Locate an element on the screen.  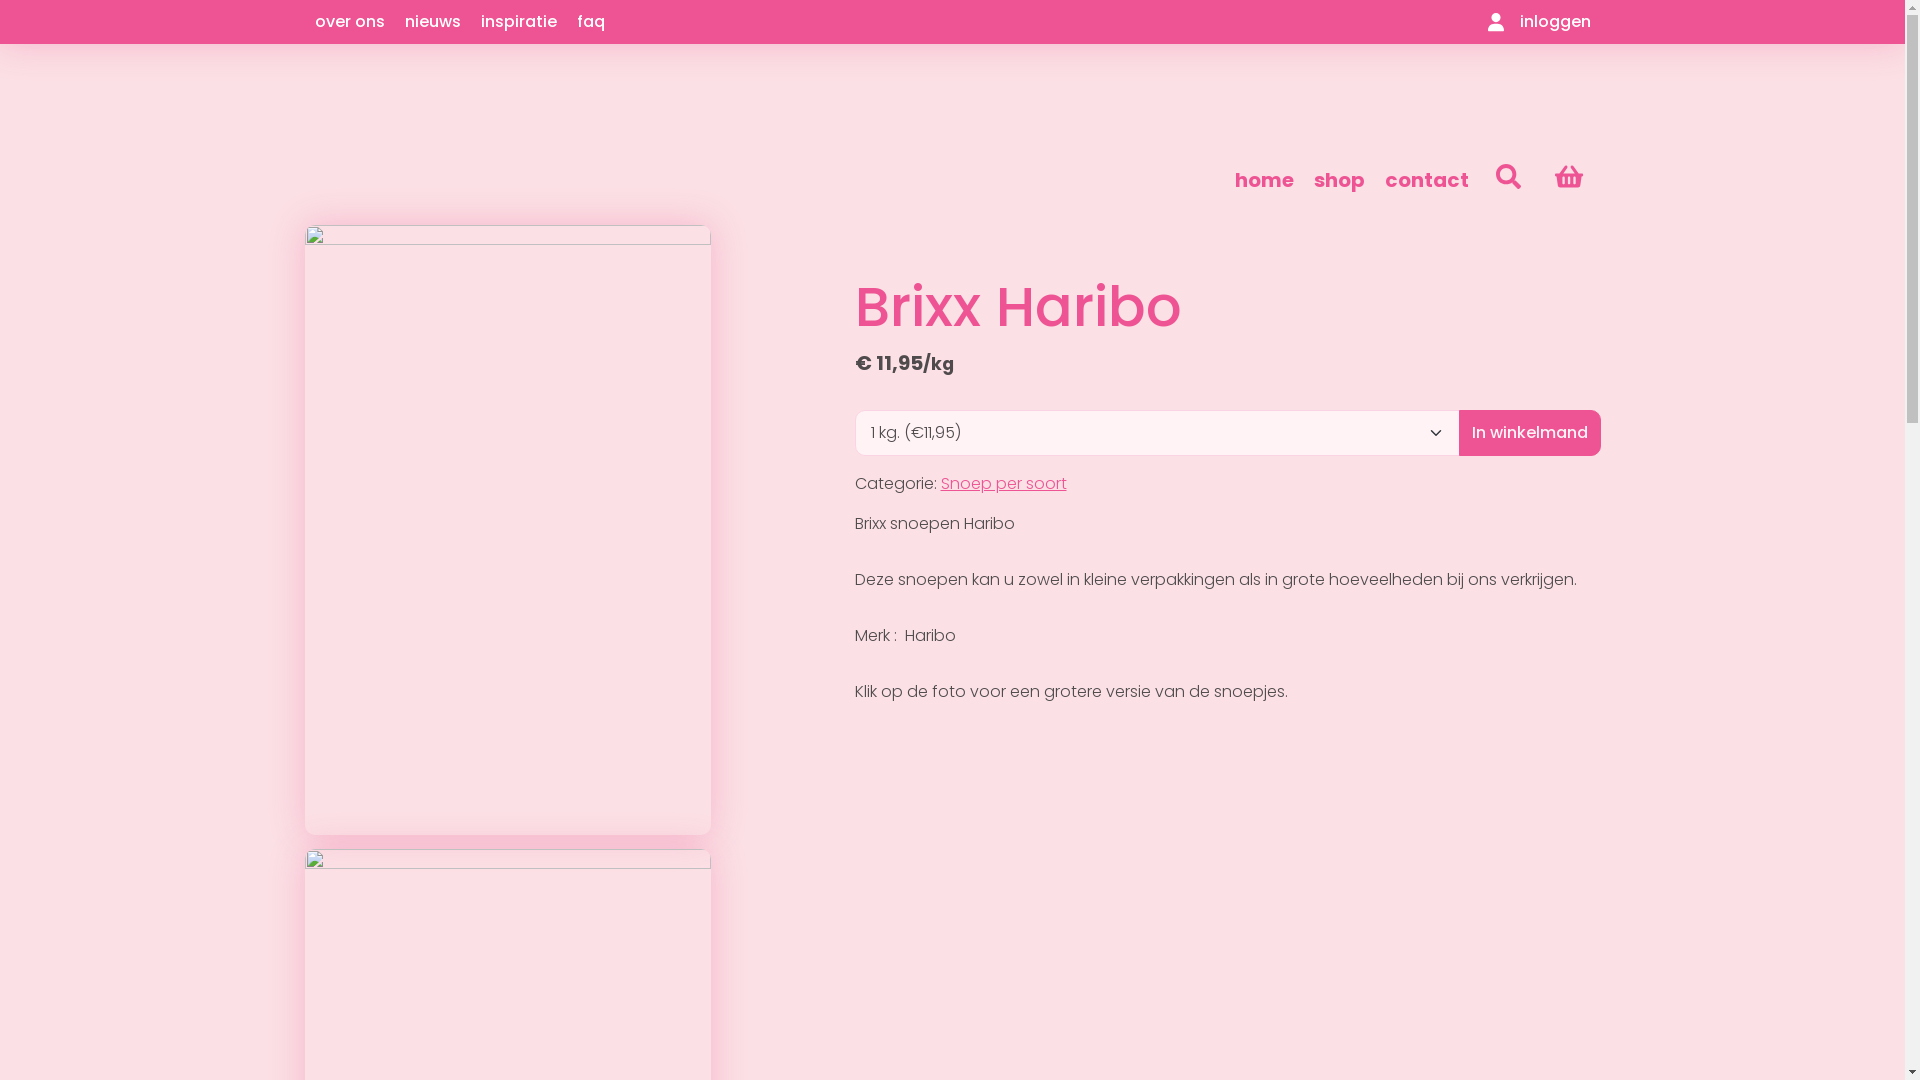
over ons is located at coordinates (349, 22).